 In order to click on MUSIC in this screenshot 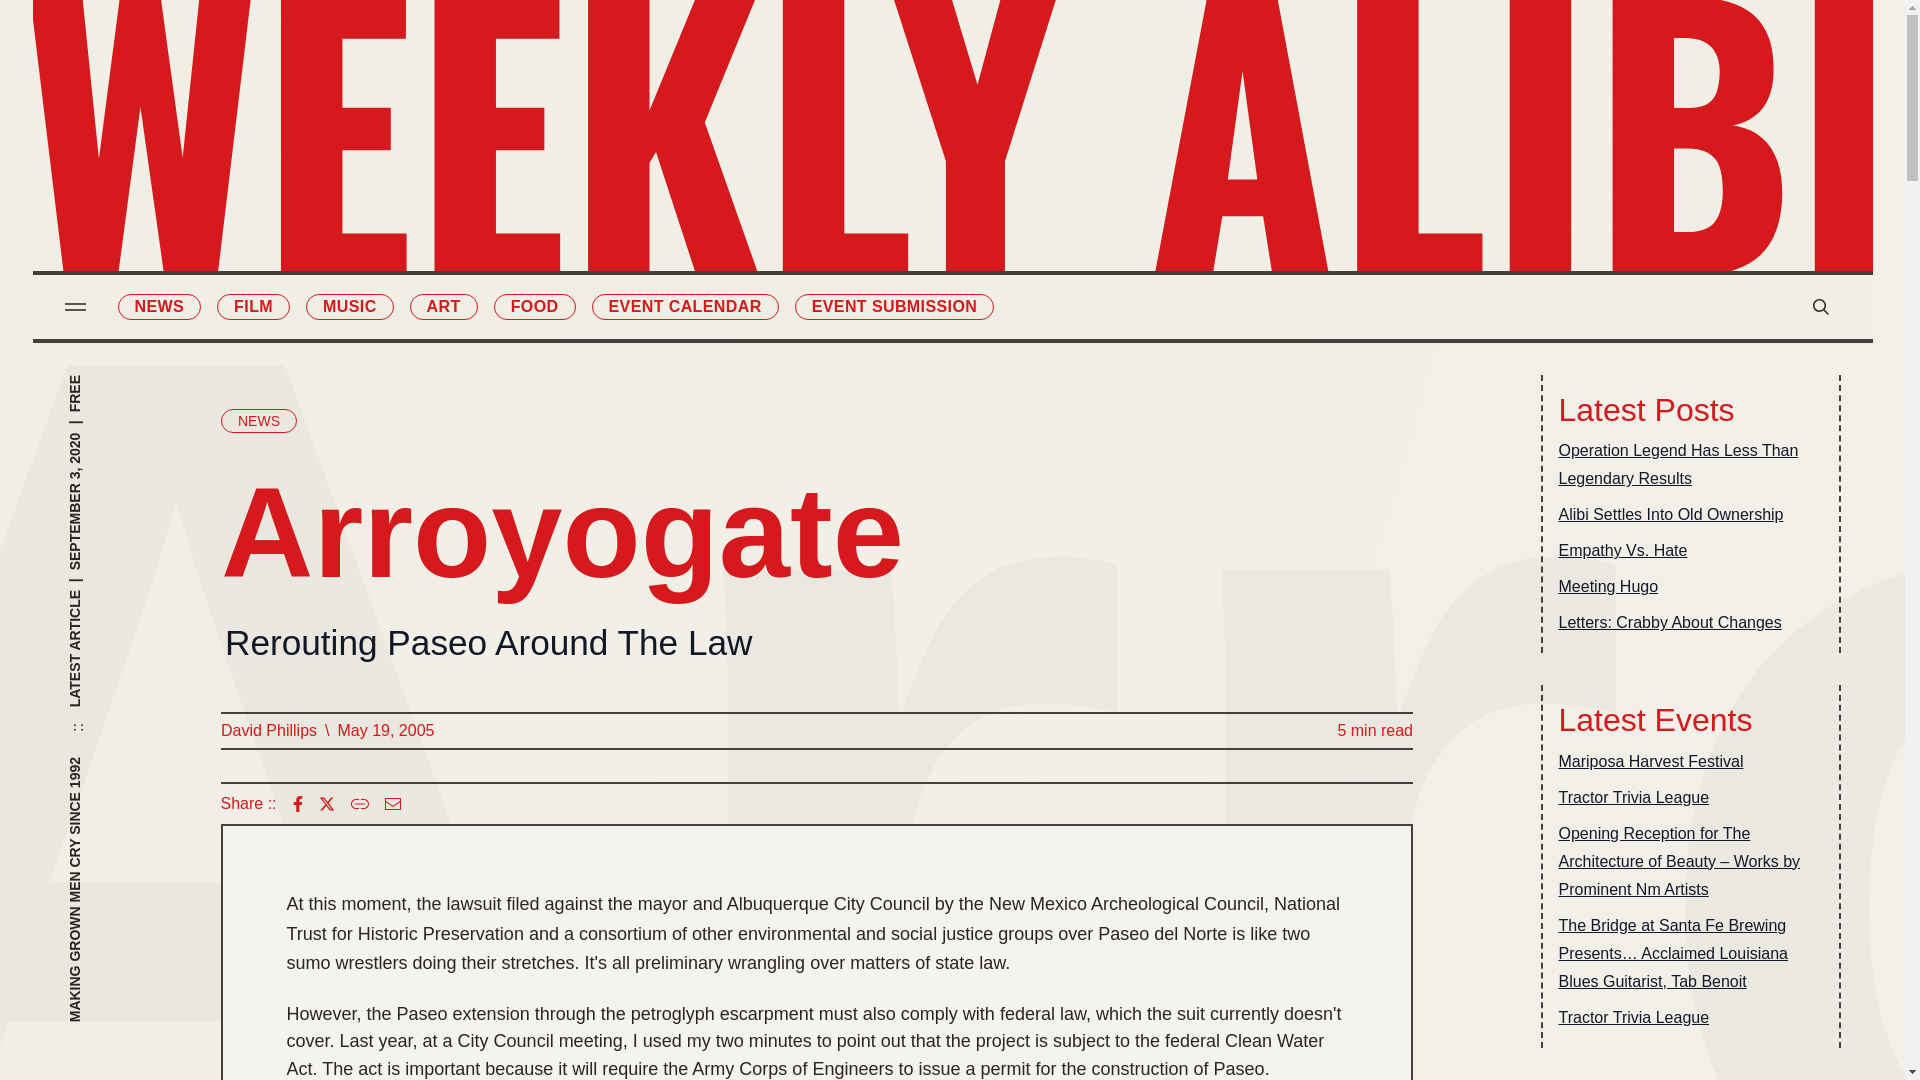, I will do `click(349, 306)`.